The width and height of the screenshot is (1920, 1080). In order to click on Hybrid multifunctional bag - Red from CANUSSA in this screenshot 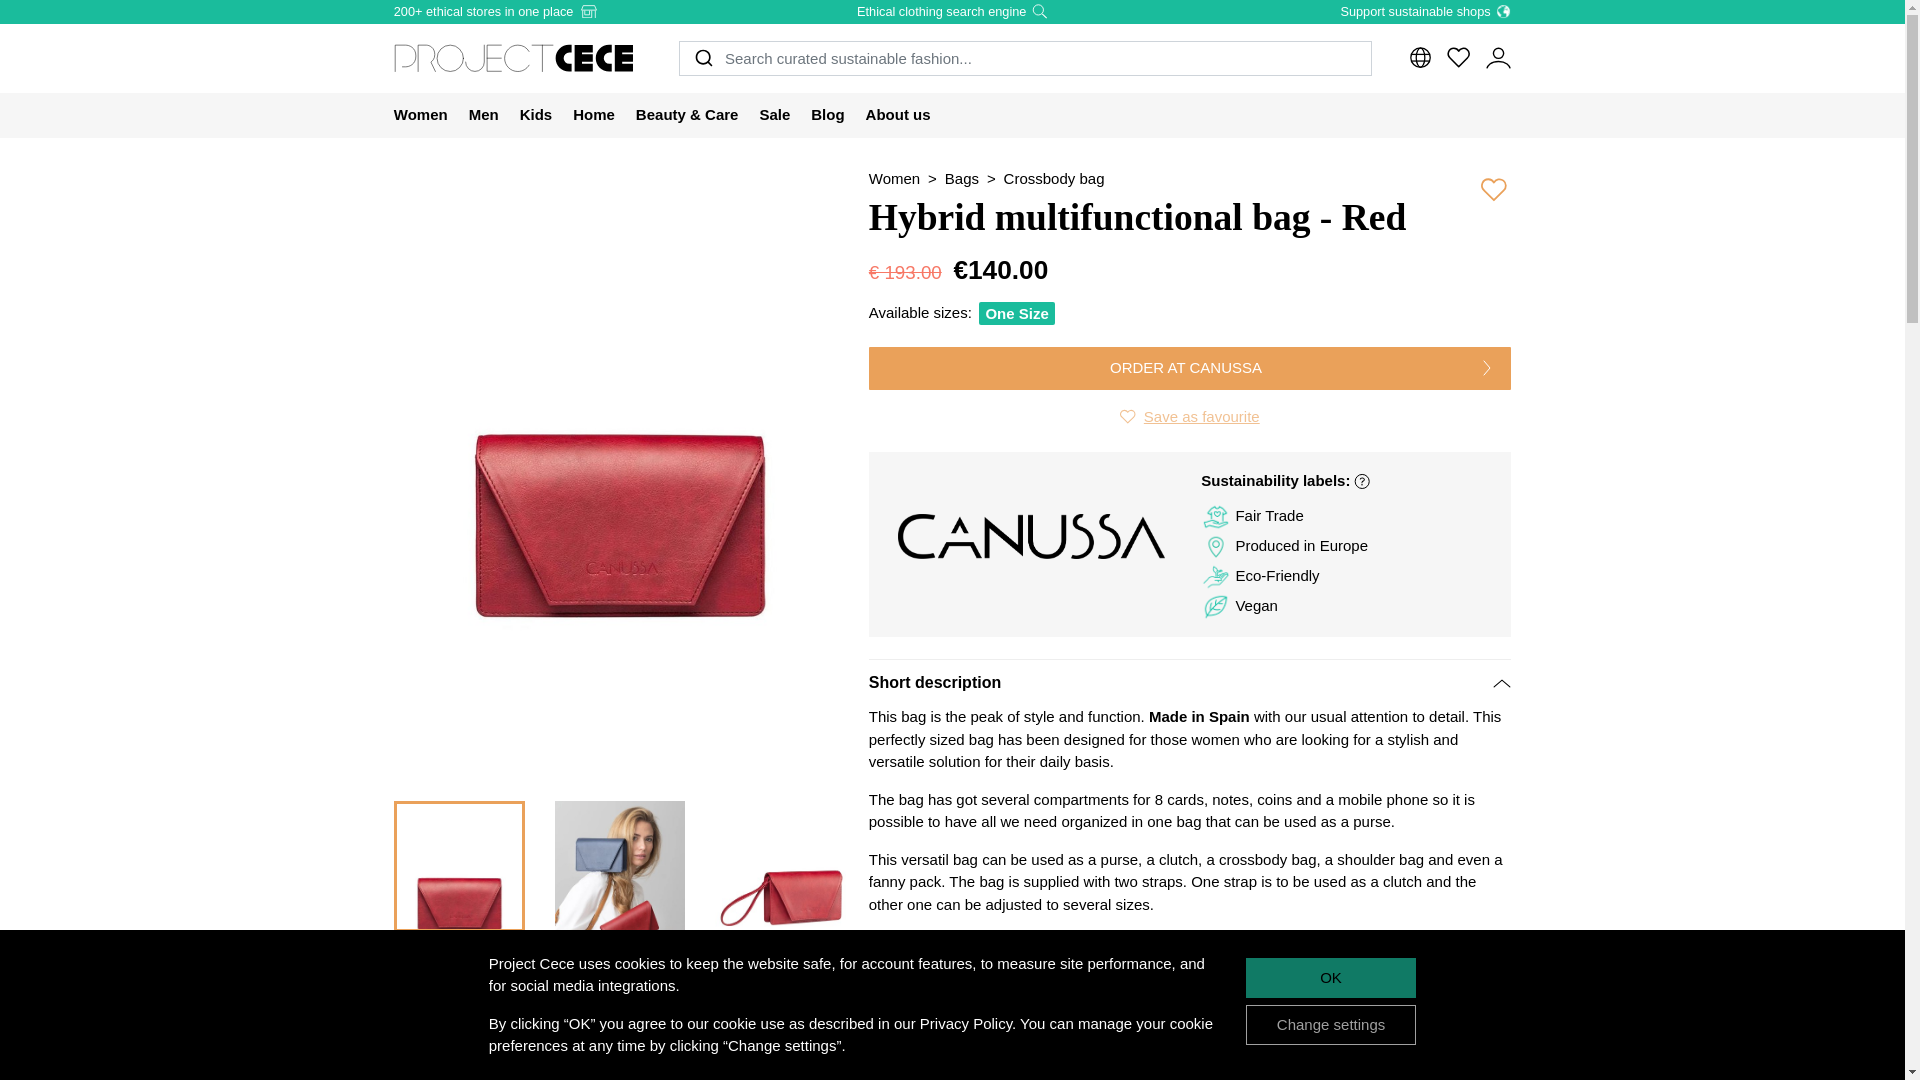, I will do `click(780, 866)`.